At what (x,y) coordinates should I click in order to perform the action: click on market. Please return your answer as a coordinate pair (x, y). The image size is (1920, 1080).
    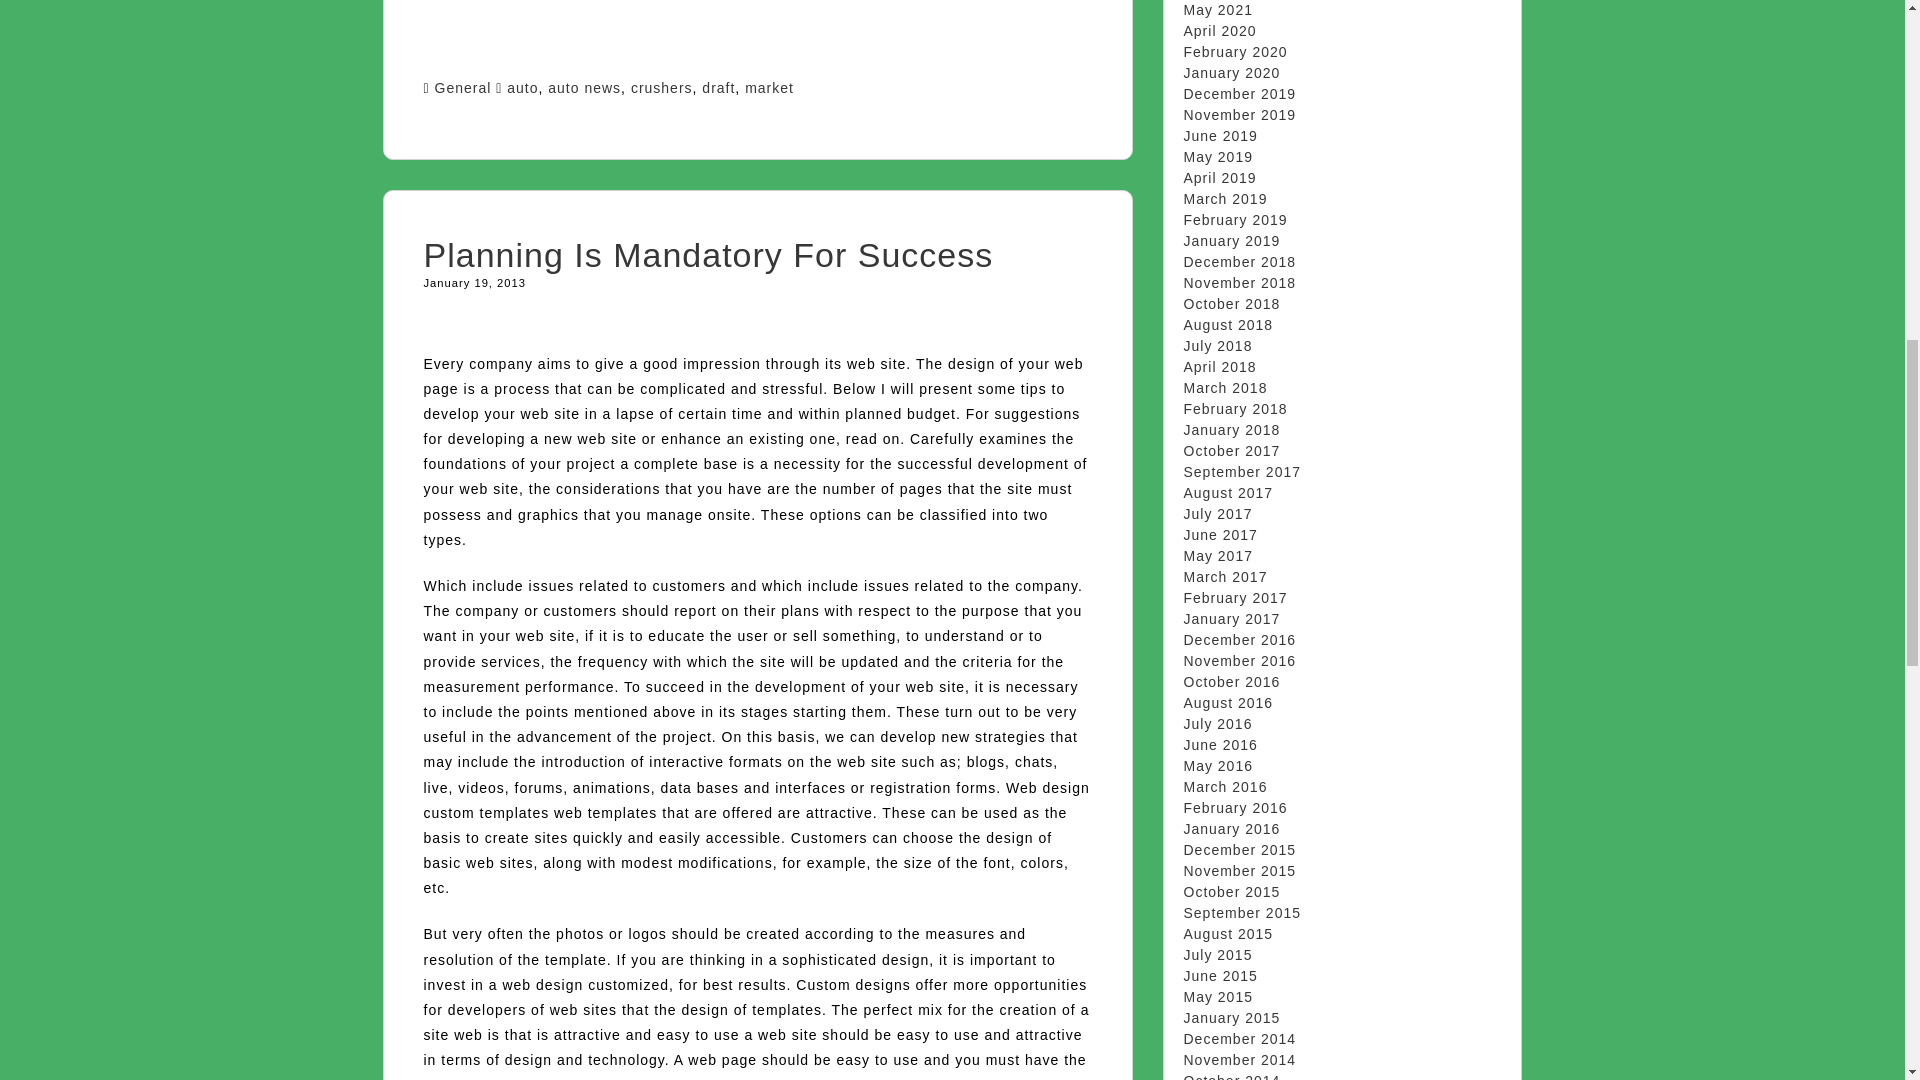
    Looking at the image, I should click on (769, 88).